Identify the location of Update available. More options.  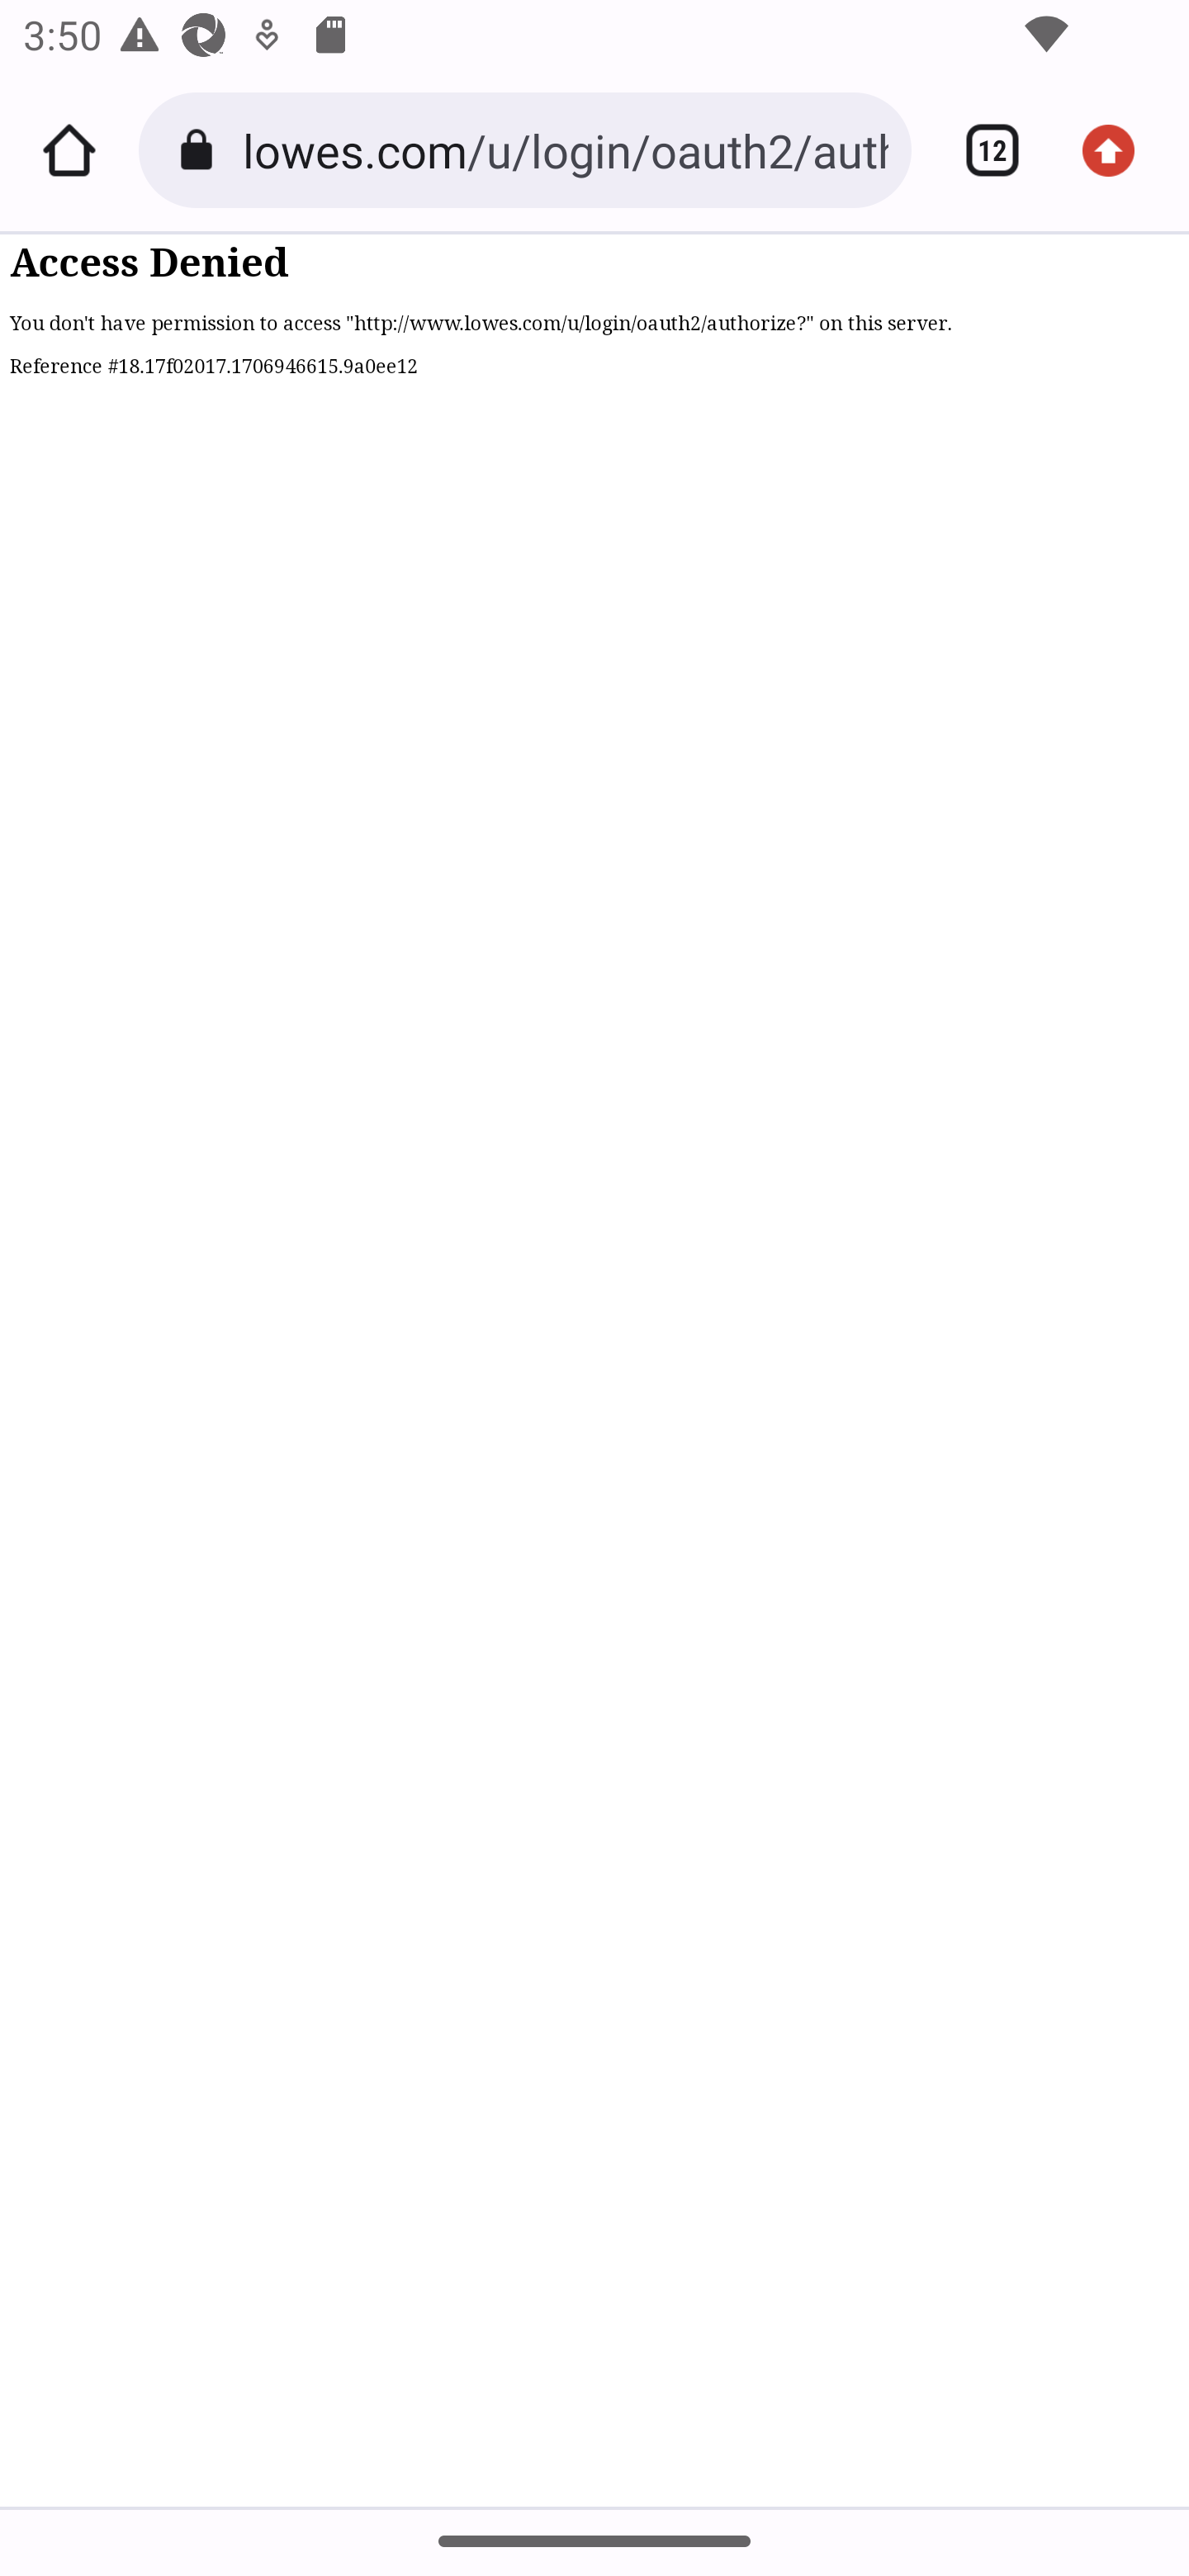
(1120, 150).